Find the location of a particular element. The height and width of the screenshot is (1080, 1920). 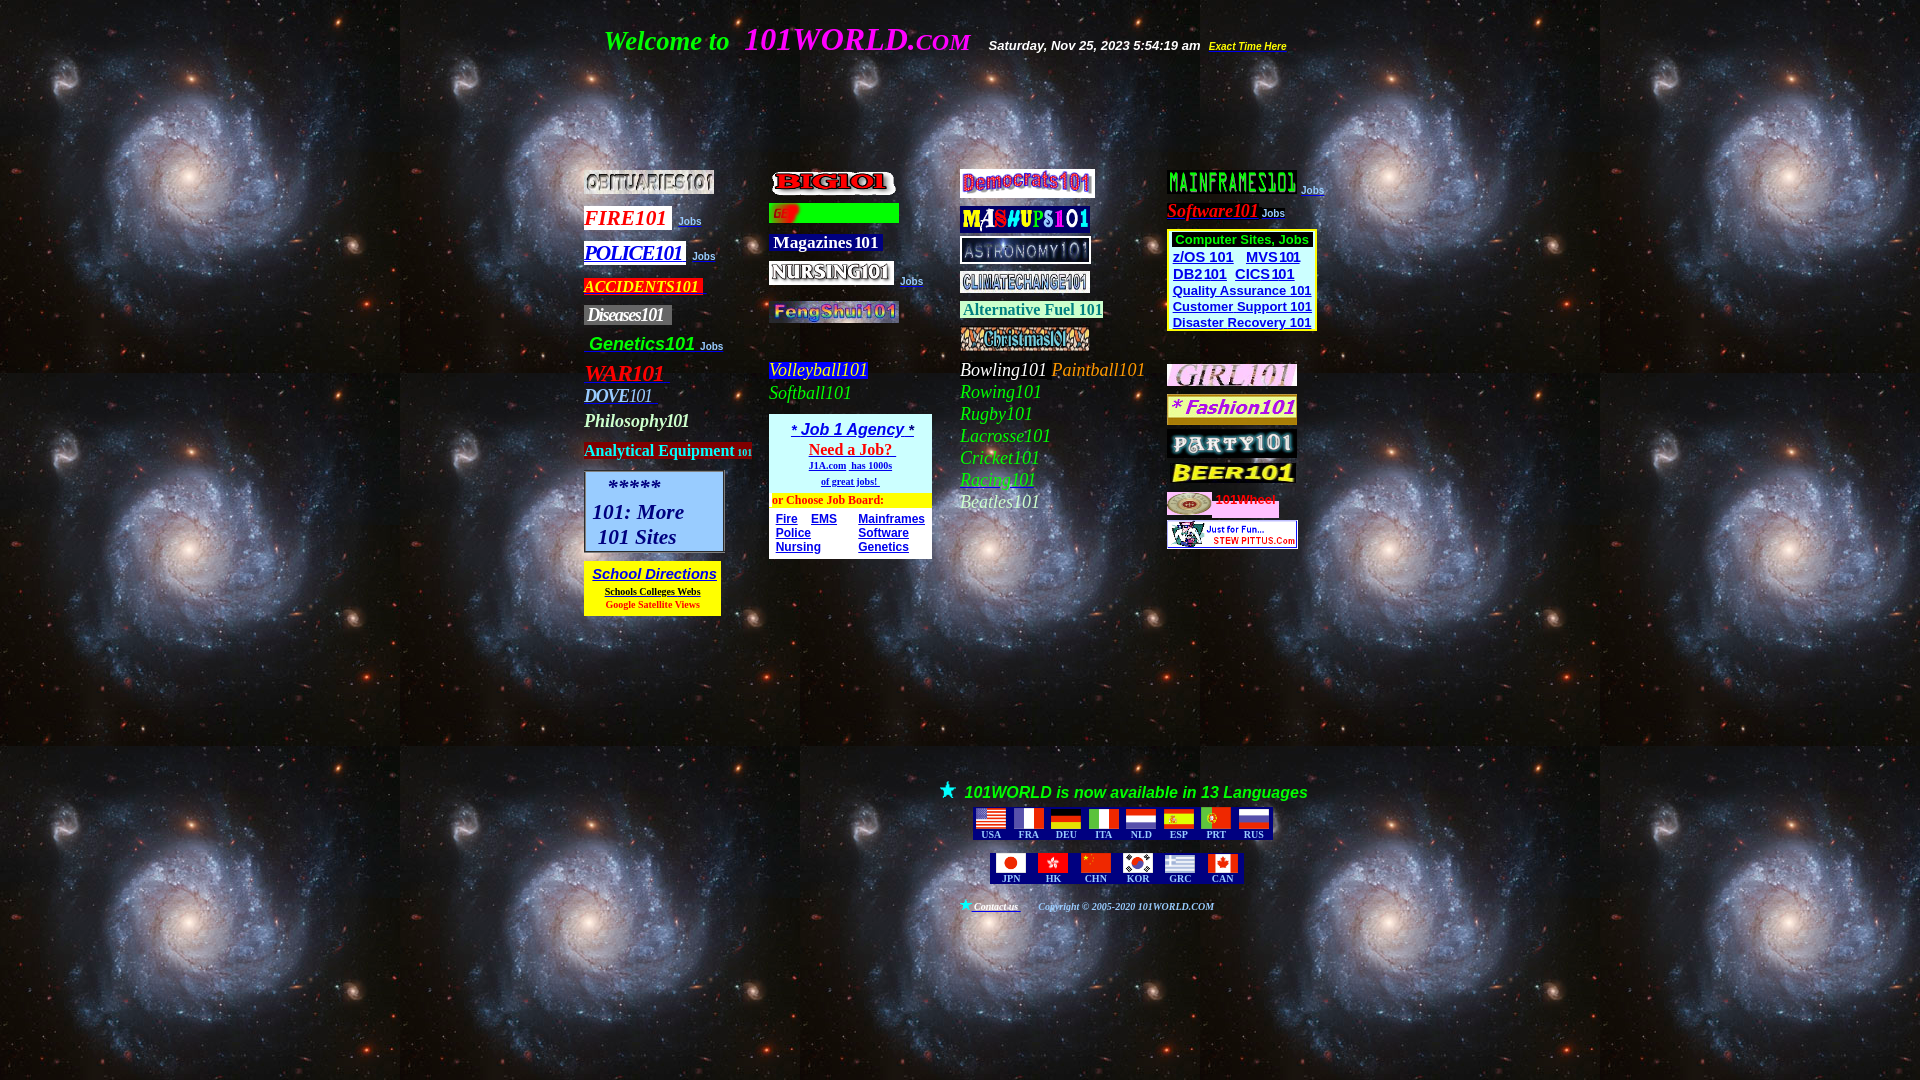

CHN is located at coordinates (1096, 878).